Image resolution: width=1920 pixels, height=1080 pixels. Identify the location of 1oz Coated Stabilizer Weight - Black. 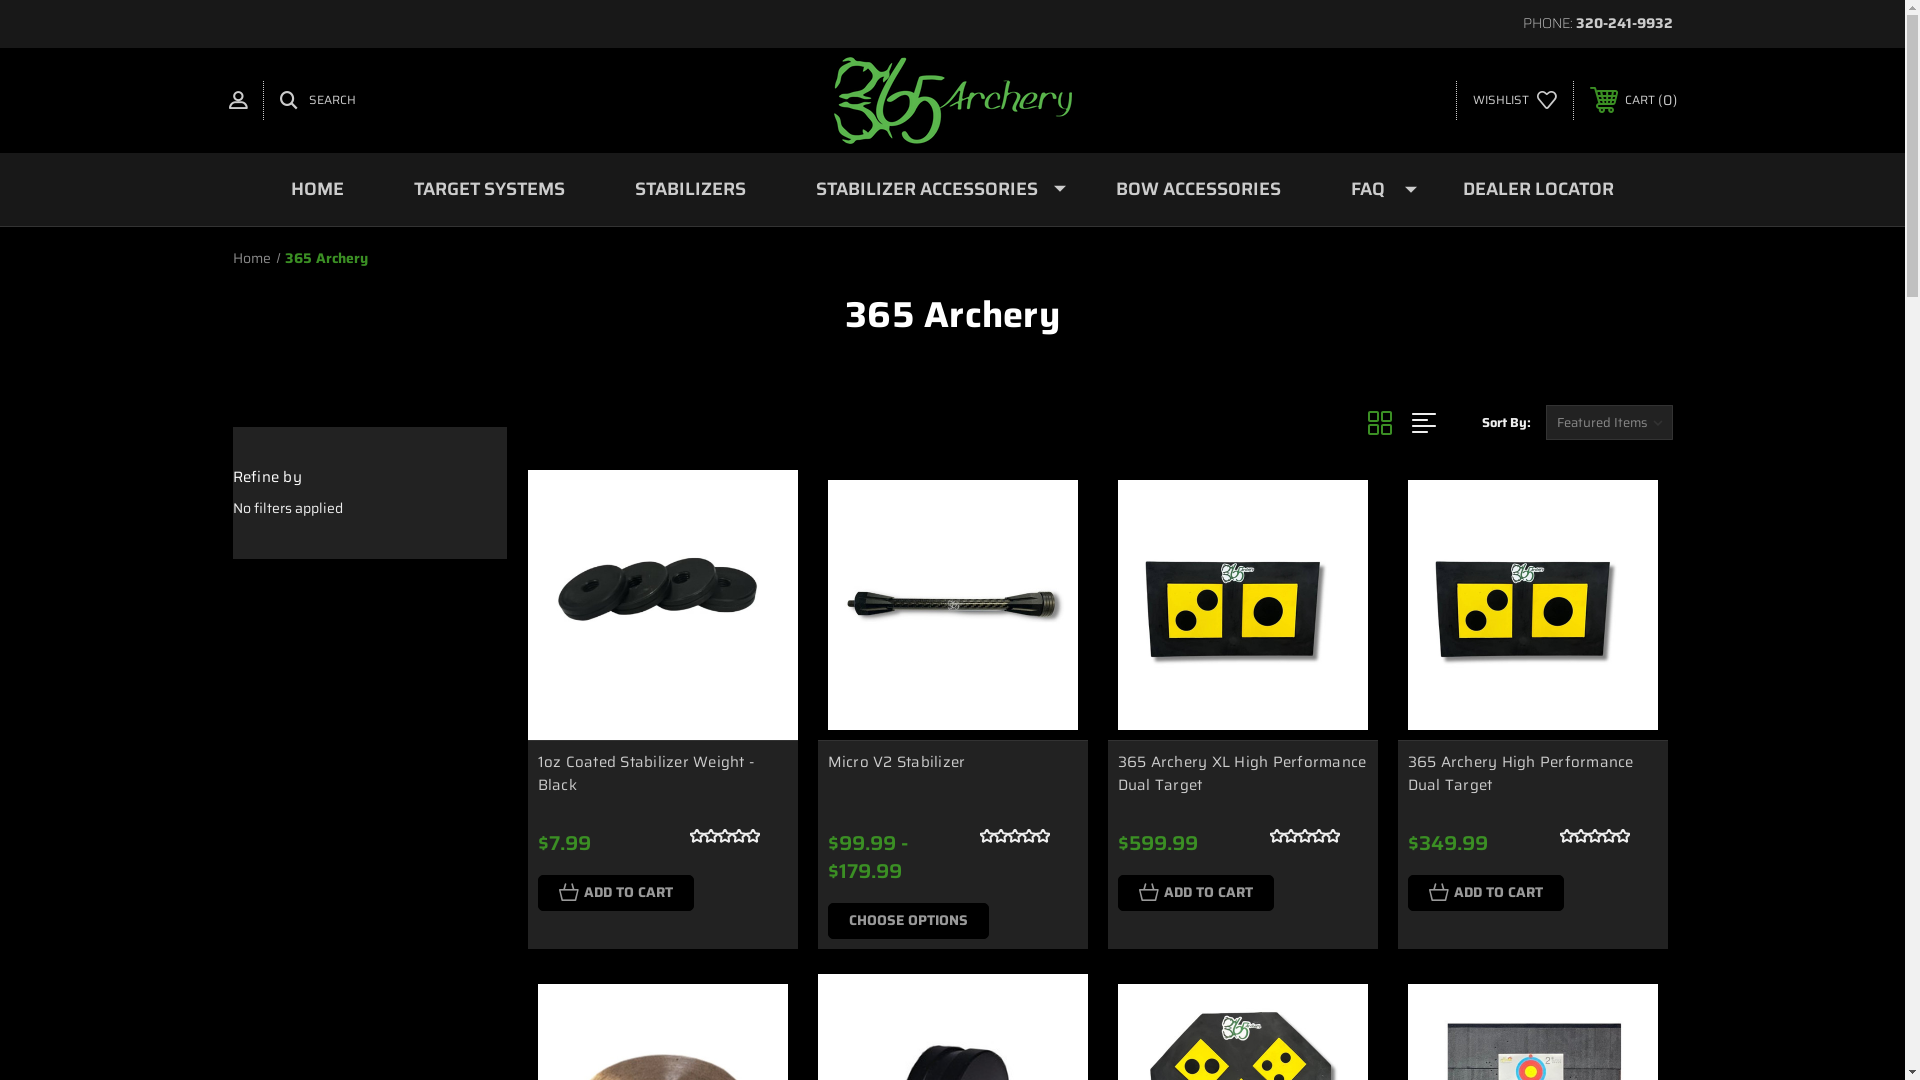
(646, 774).